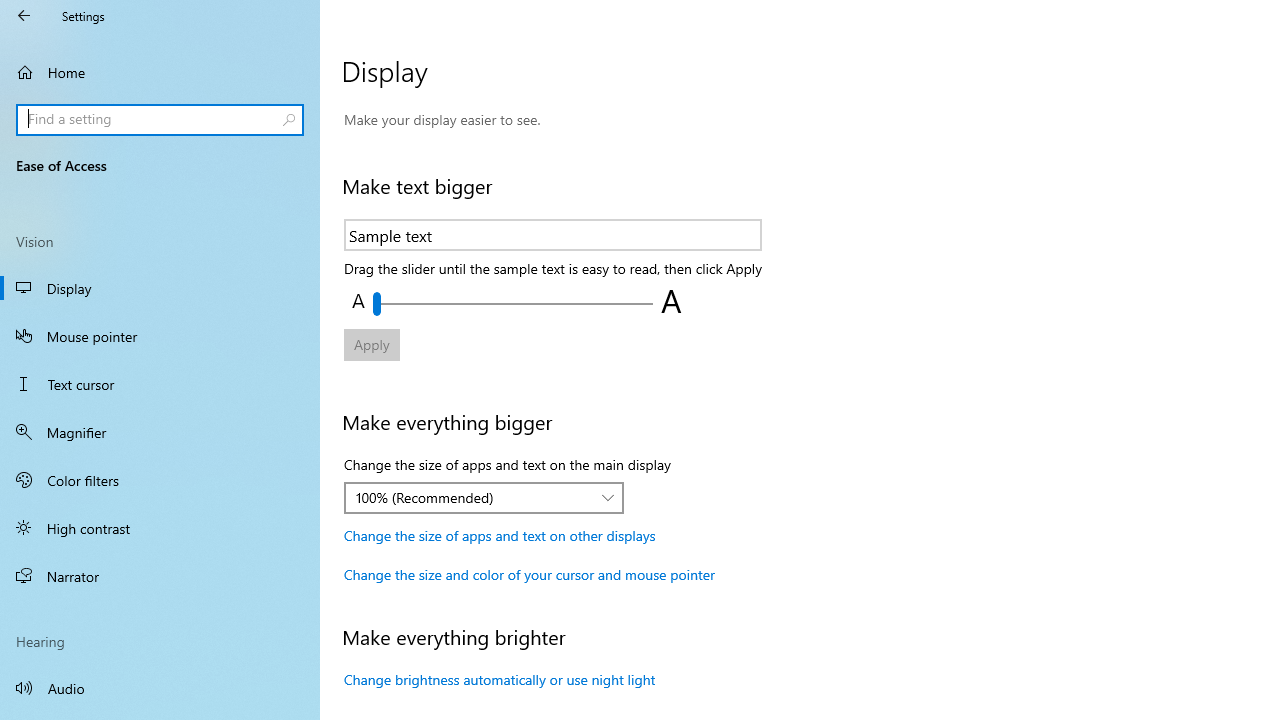  What do you see at coordinates (530, 574) in the screenshot?
I see `Change the size and color of your cursor and mouse pointer` at bounding box center [530, 574].